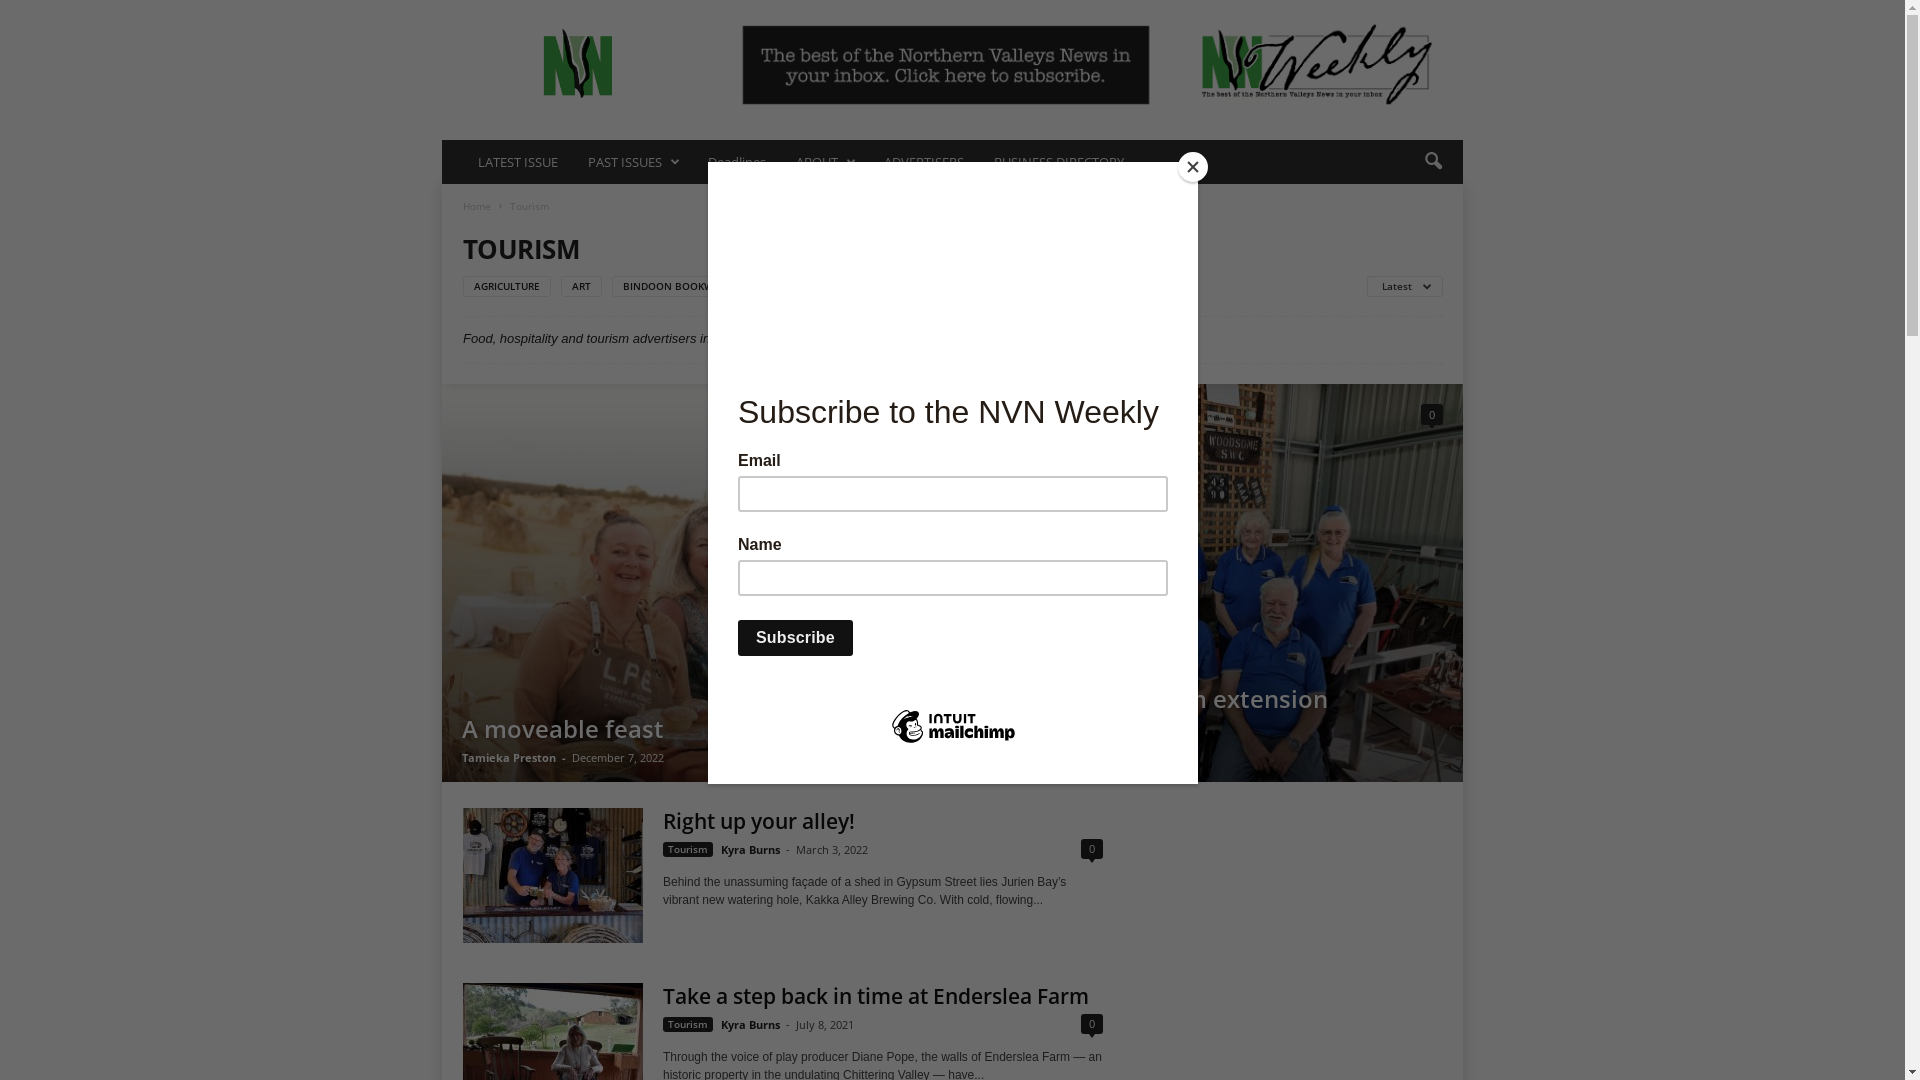 The width and height of the screenshot is (1920, 1080). What do you see at coordinates (1208, 583) in the screenshot?
I see `Bullsbrook Museum extension near completion` at bounding box center [1208, 583].